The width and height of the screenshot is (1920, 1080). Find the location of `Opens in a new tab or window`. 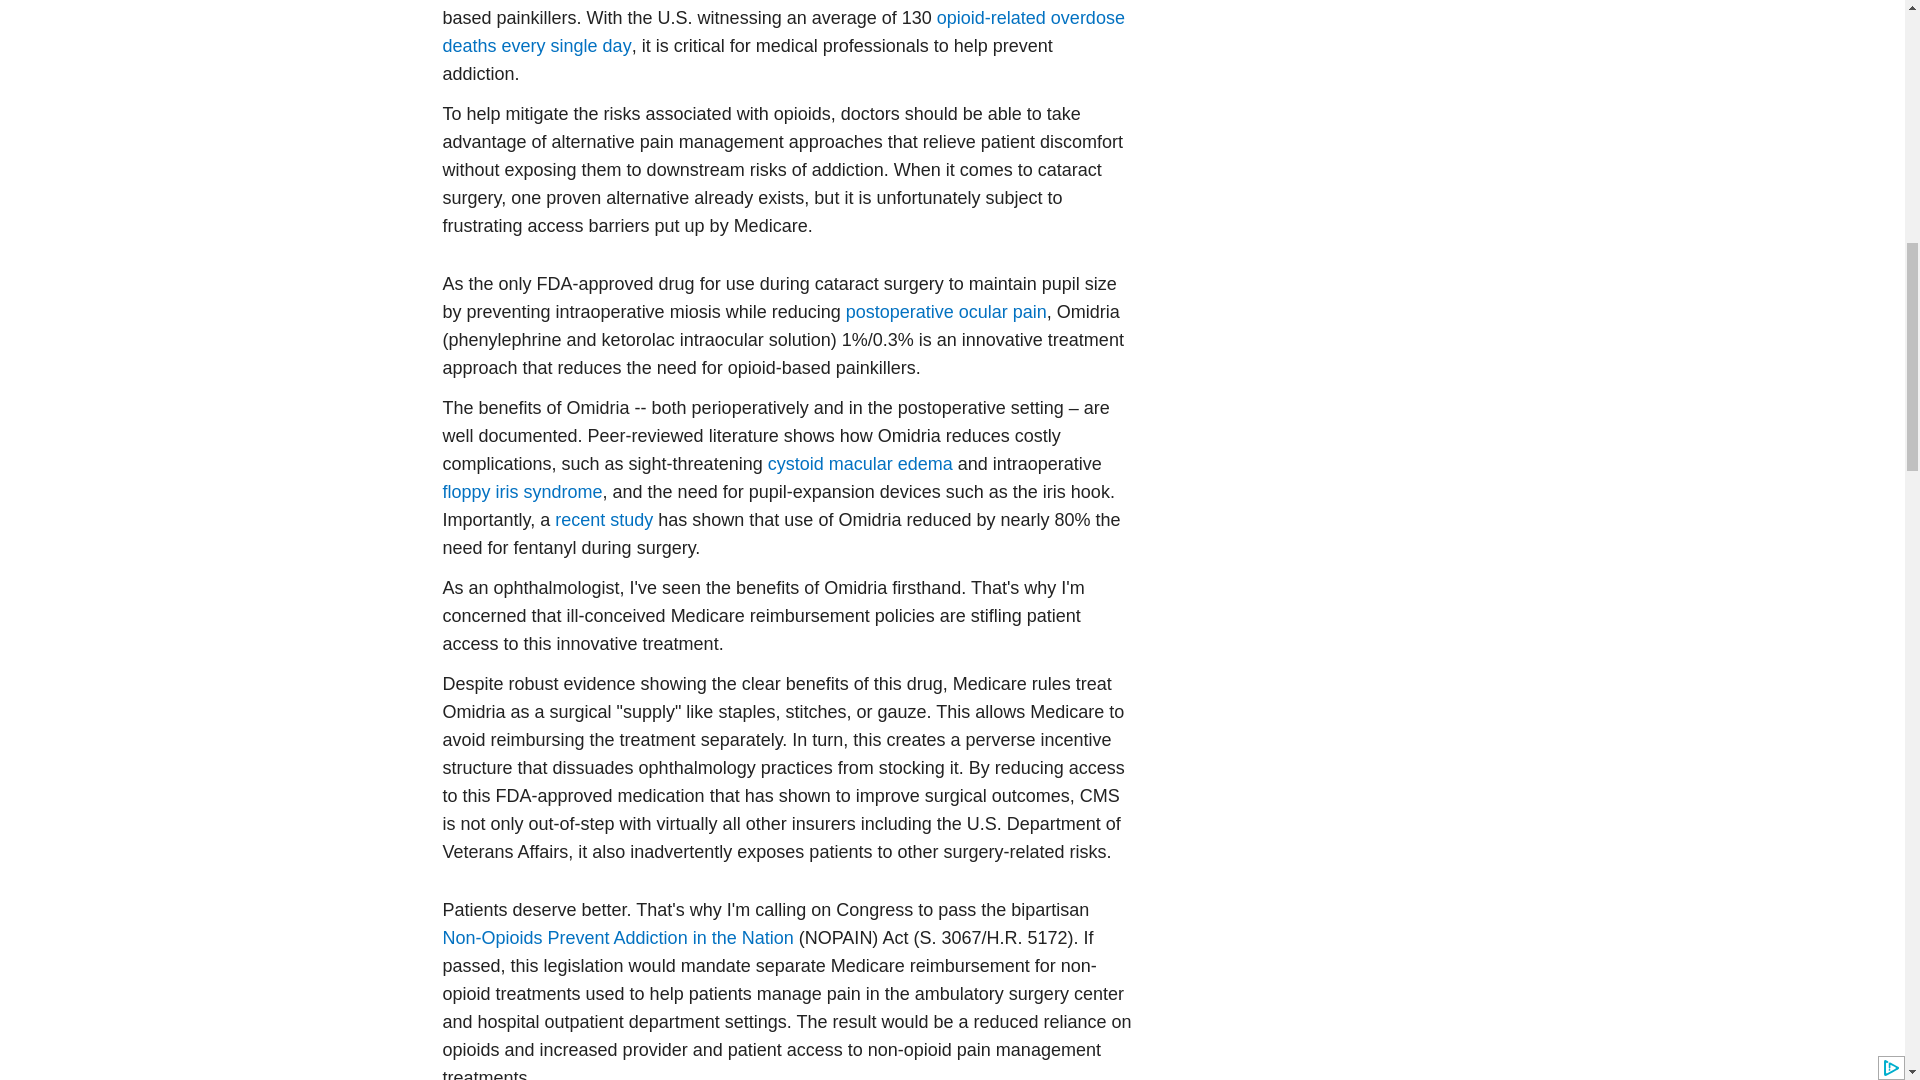

Opens in a new tab or window is located at coordinates (603, 520).